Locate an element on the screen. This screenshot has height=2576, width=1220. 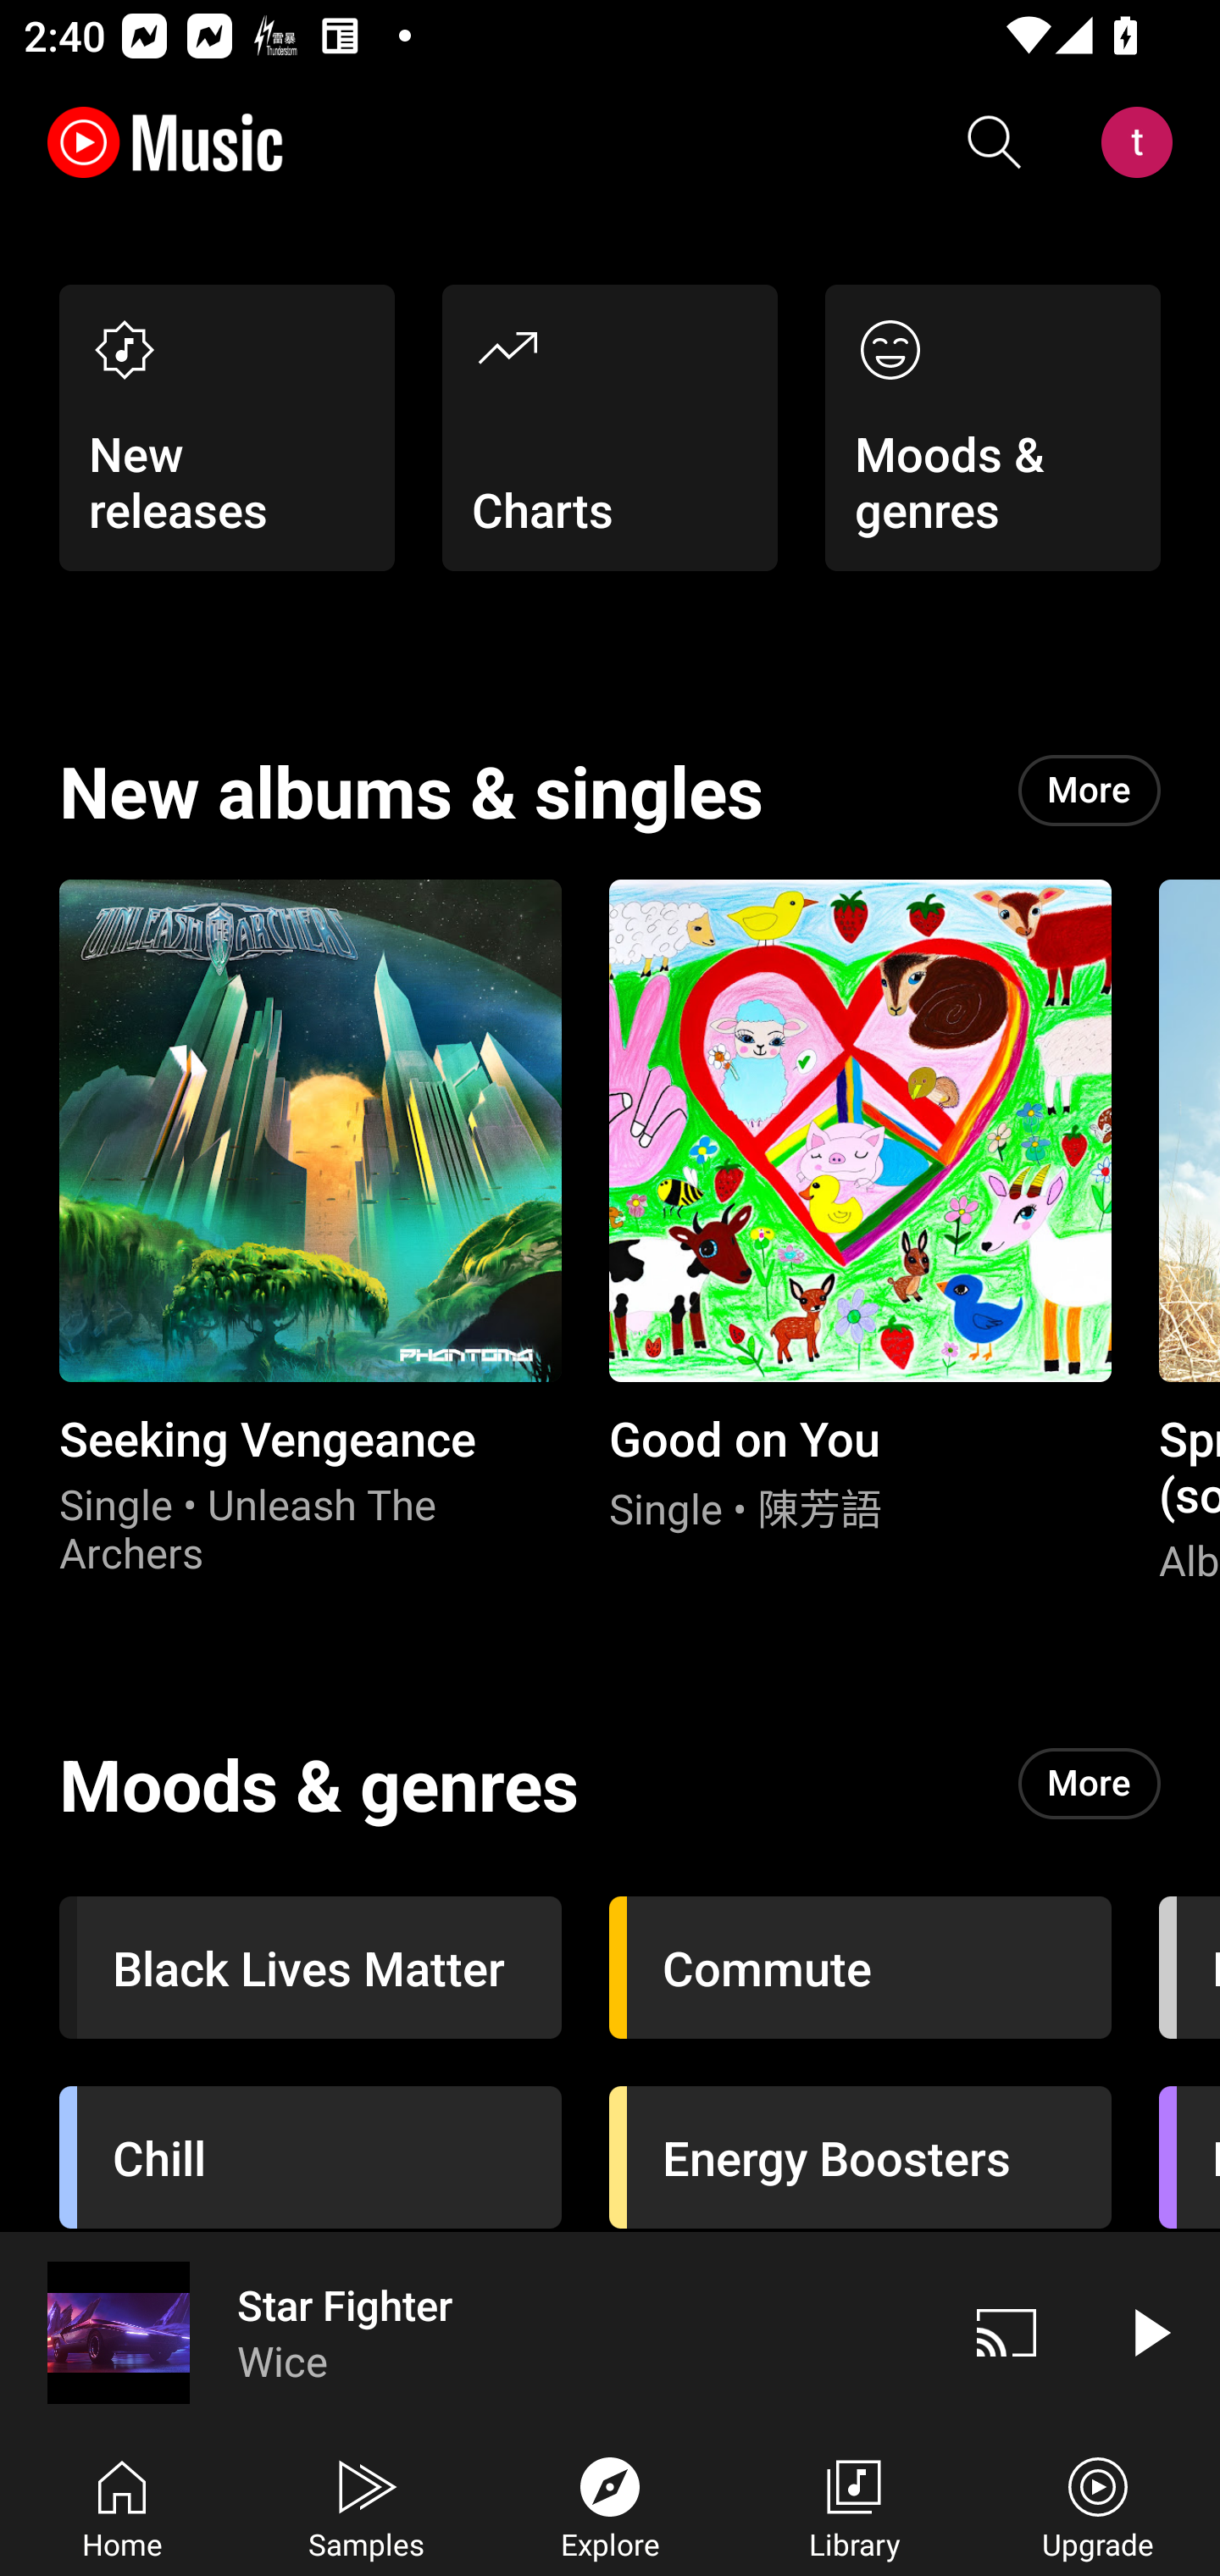
Upgrade is located at coordinates (1098, 2505).